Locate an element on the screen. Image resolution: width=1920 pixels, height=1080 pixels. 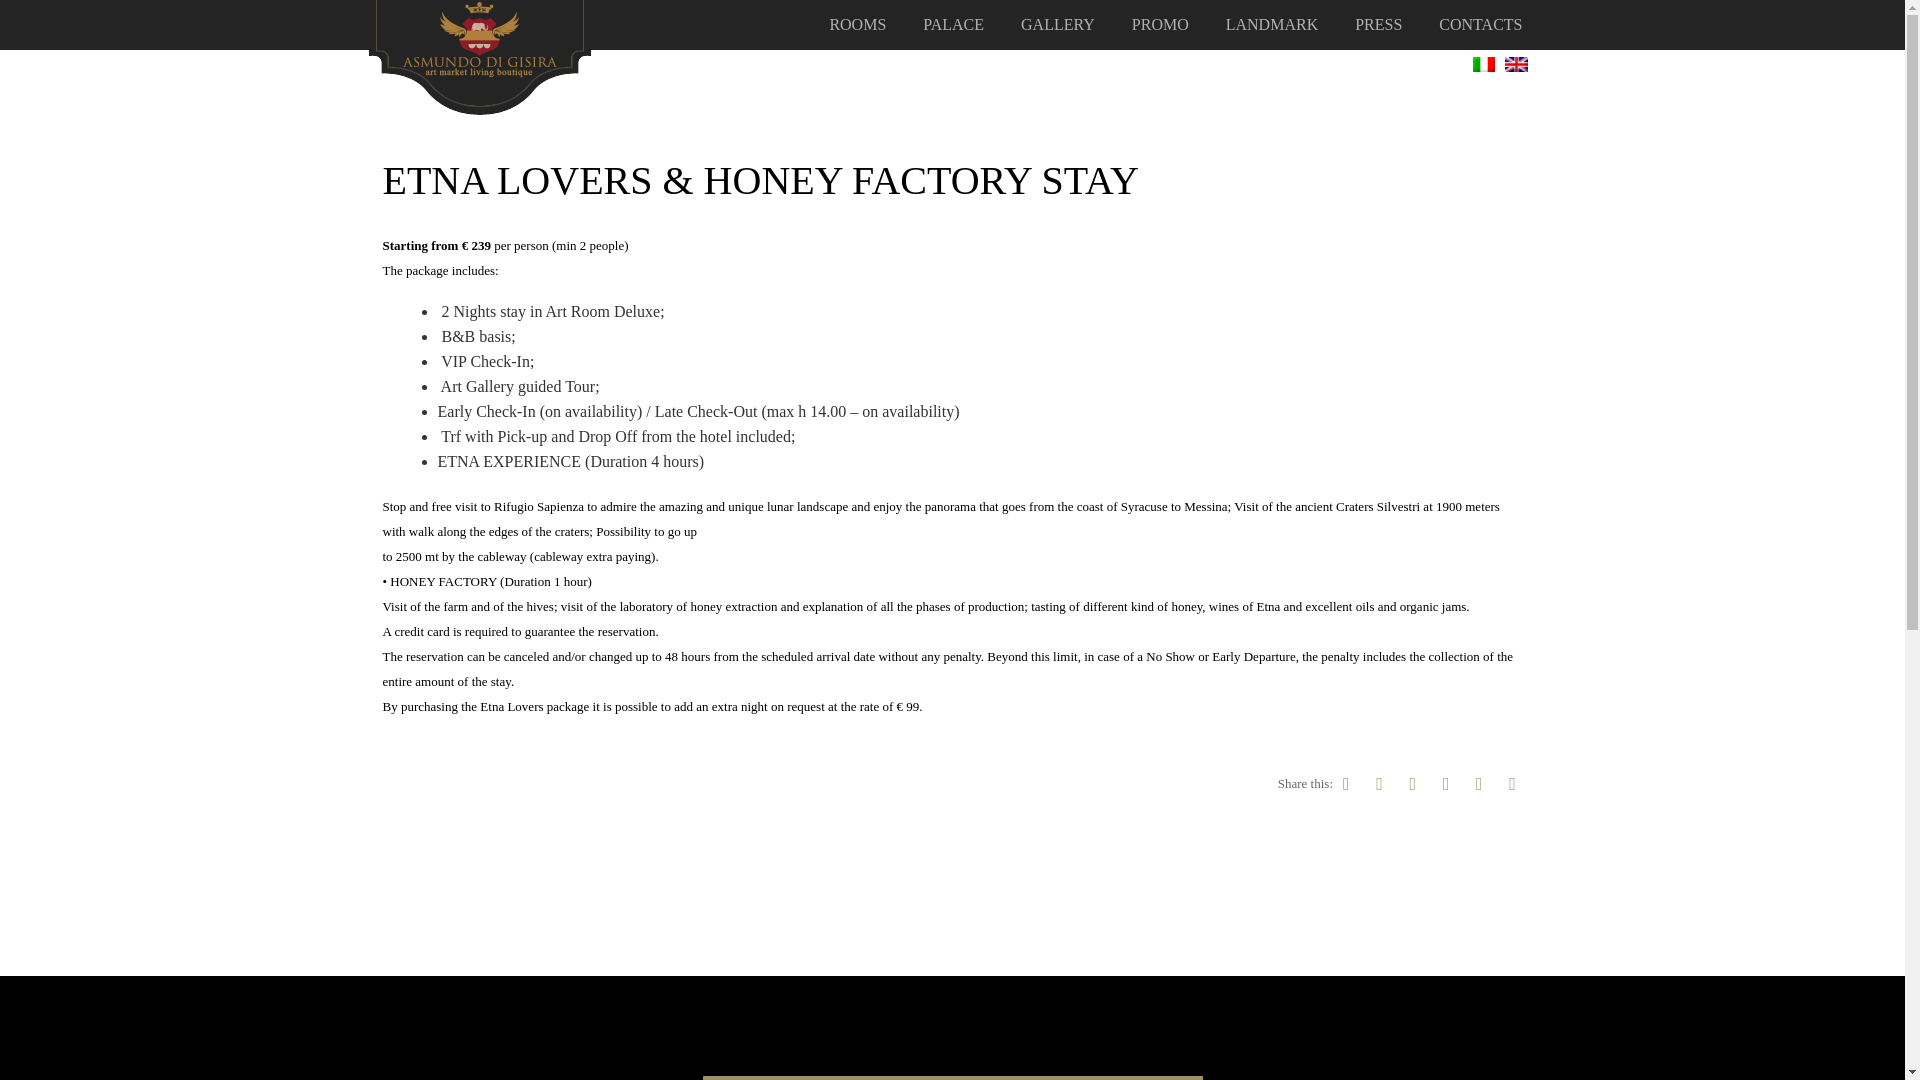
LANDMARK is located at coordinates (1272, 25).